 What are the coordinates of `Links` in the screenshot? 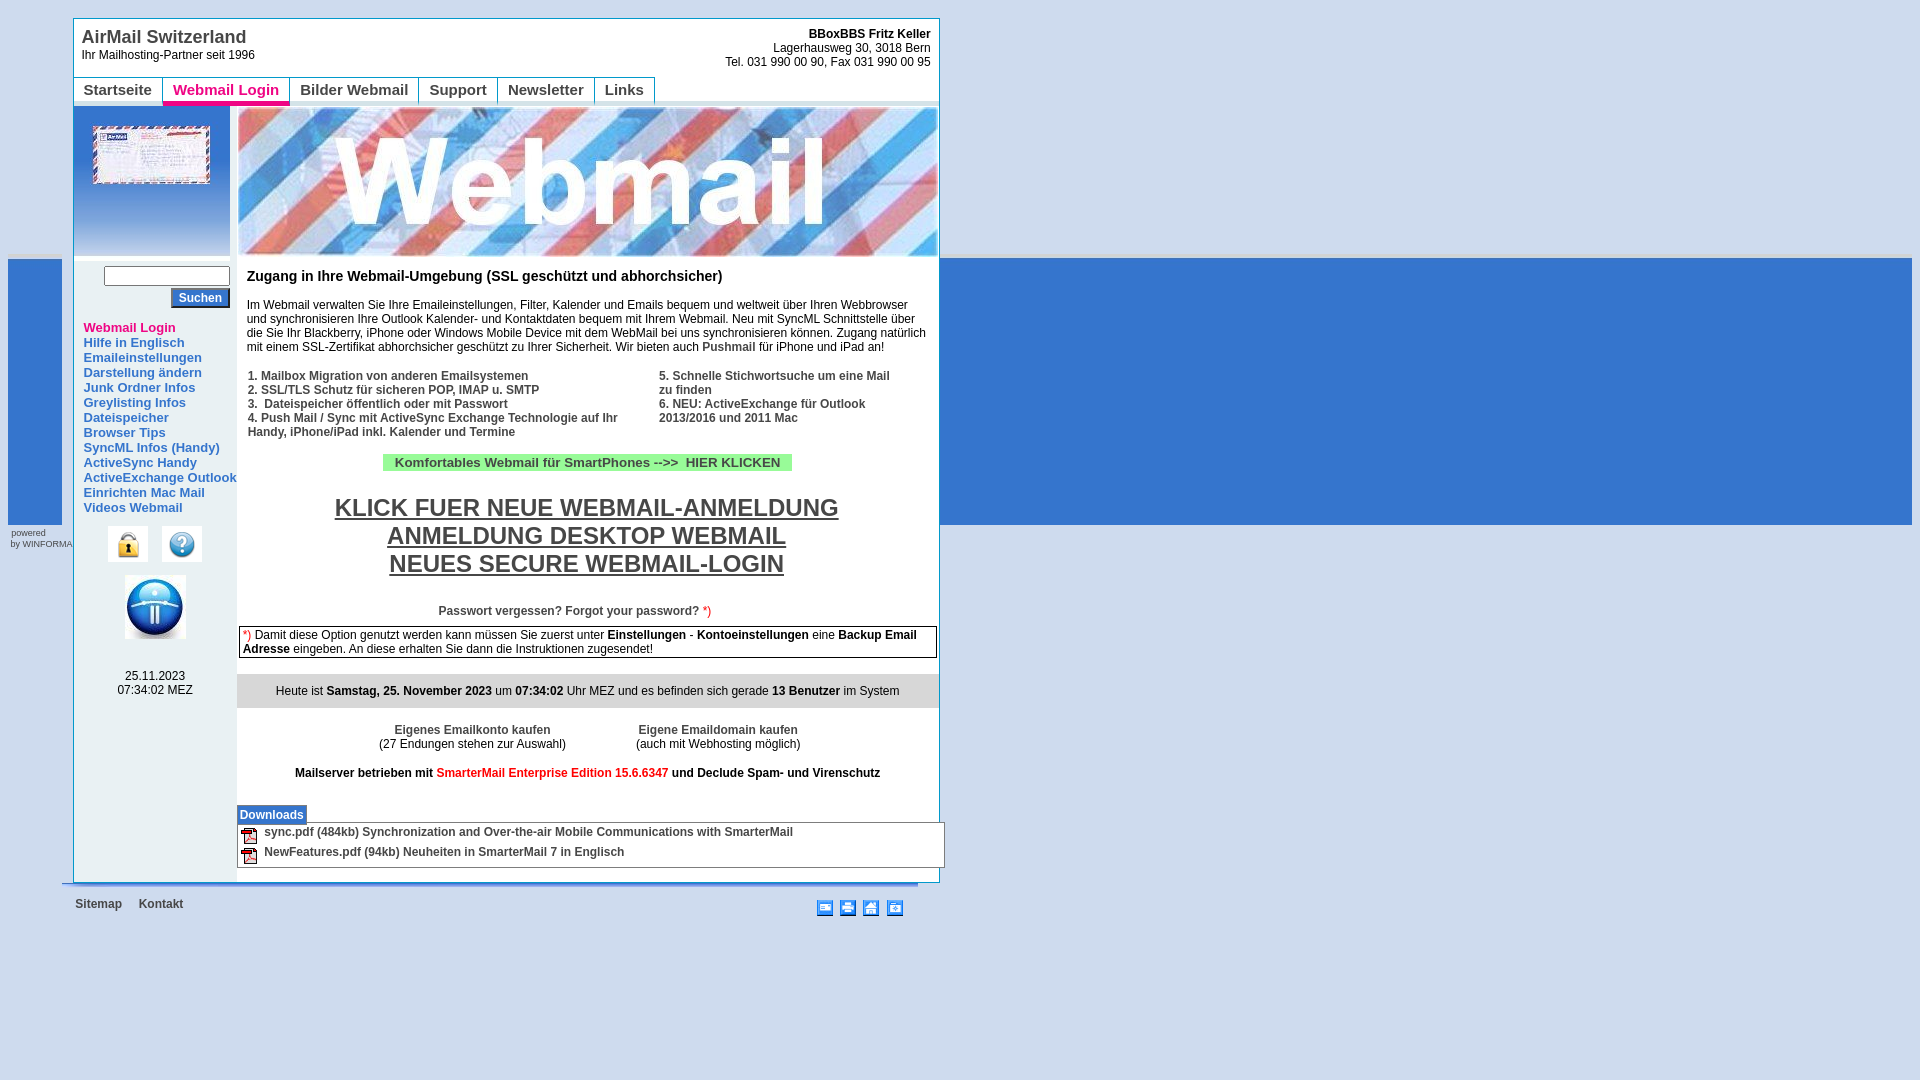 It's located at (624, 90).